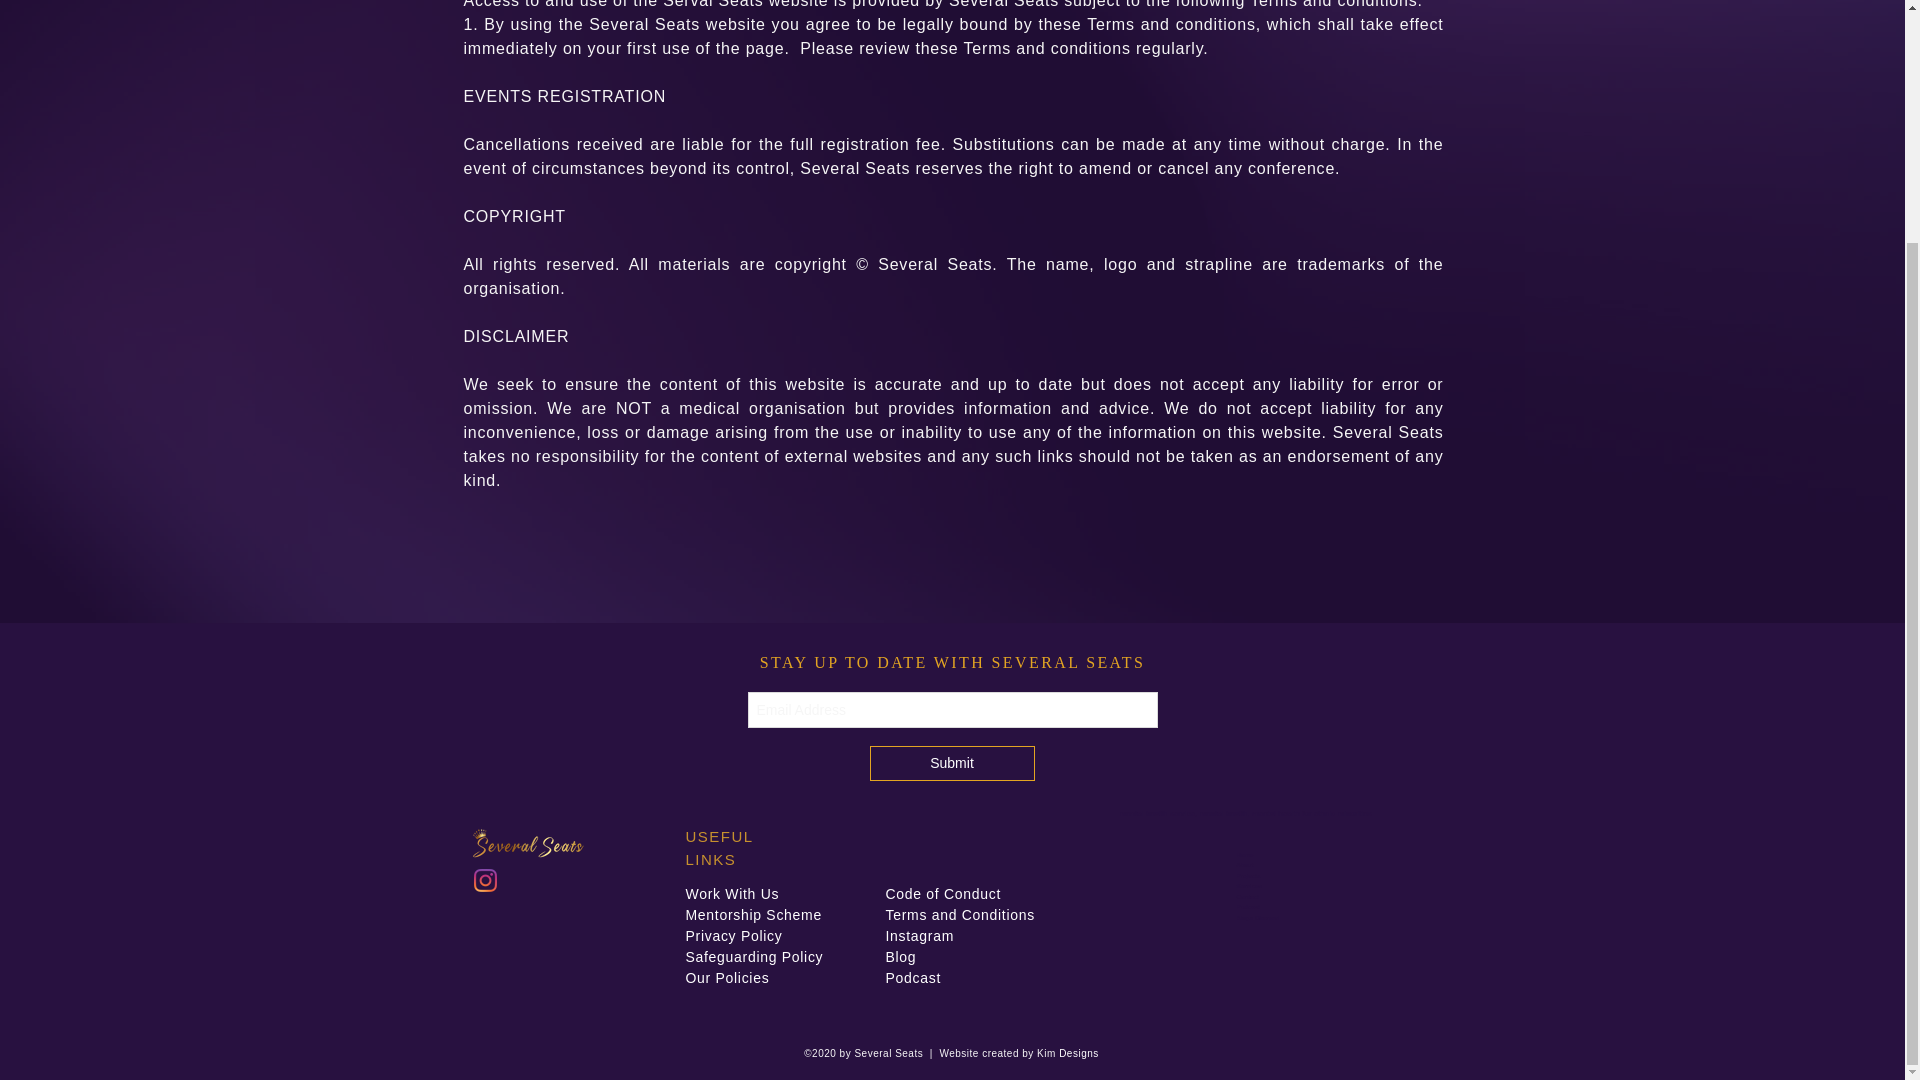  I want to click on Contact, so click(1248, 896).